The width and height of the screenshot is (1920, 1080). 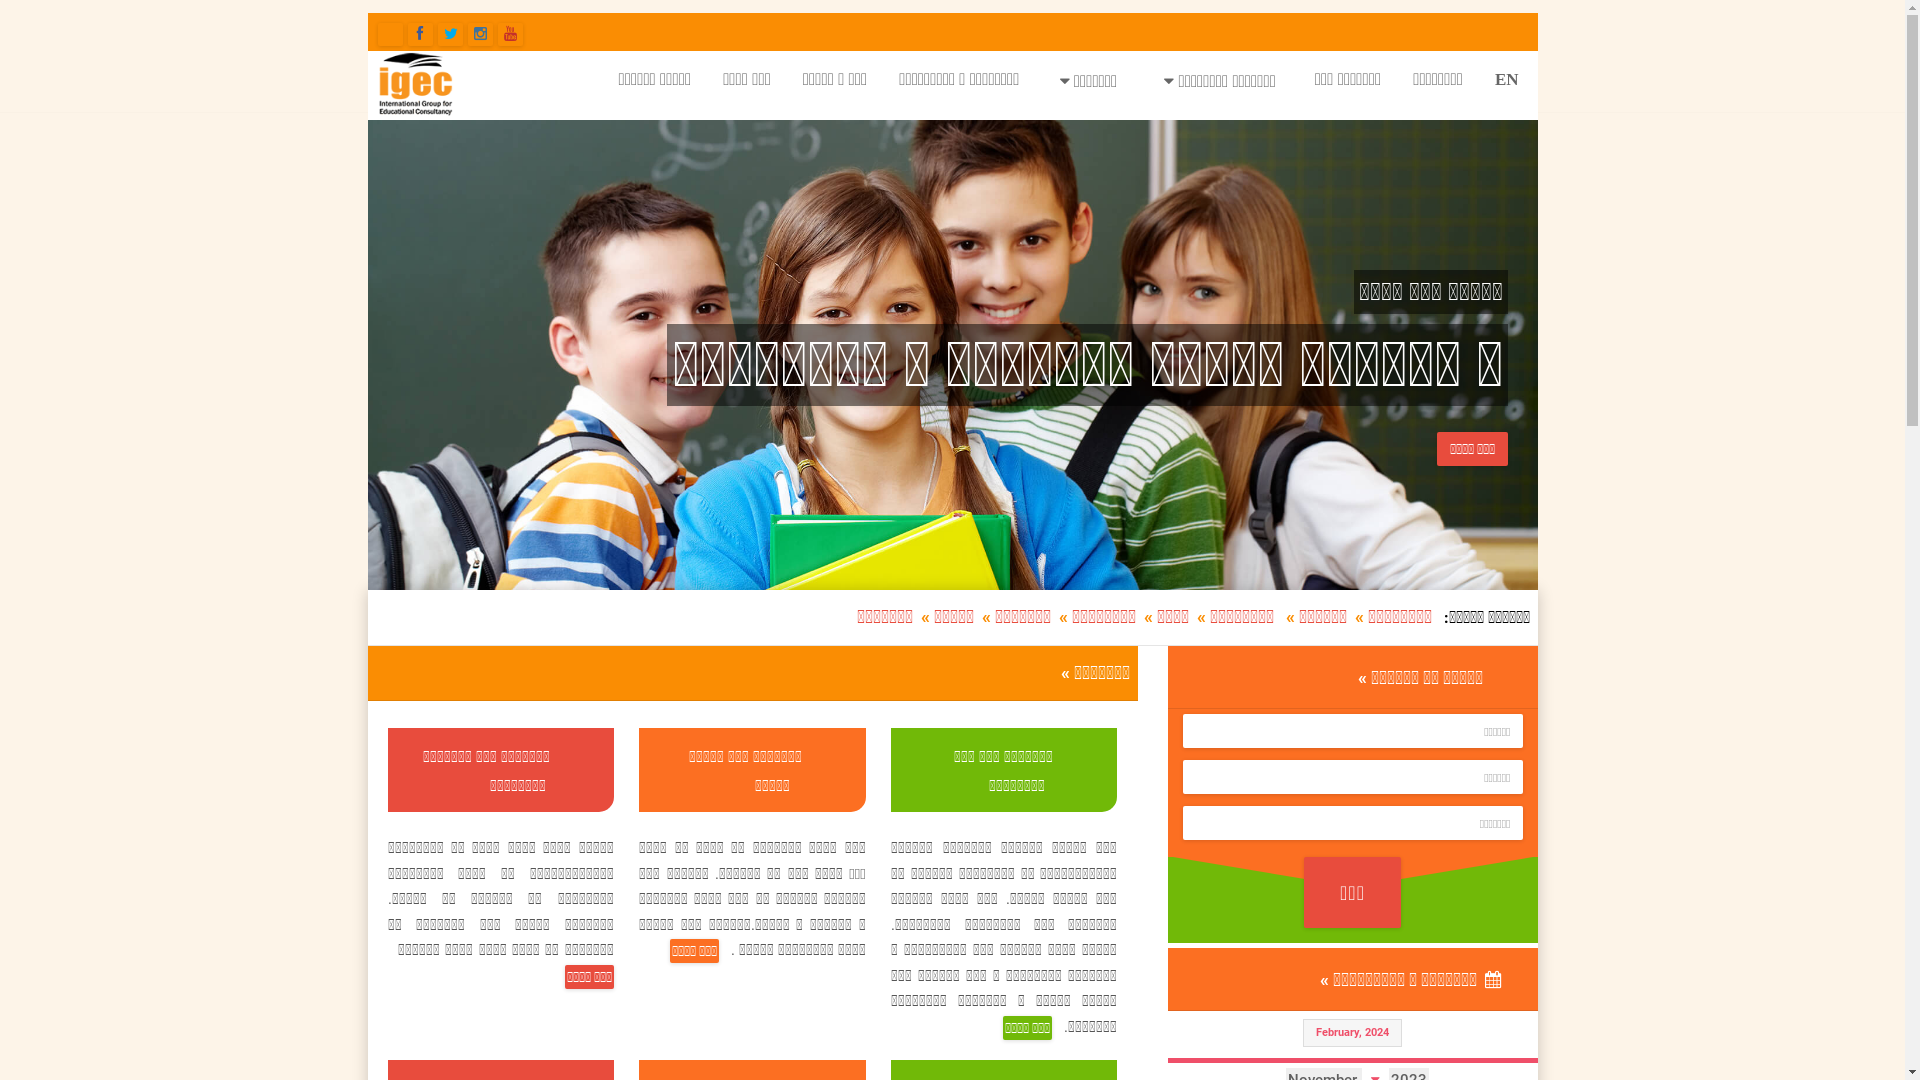 What do you see at coordinates (390, 34) in the screenshot?
I see `IGEC CRM` at bounding box center [390, 34].